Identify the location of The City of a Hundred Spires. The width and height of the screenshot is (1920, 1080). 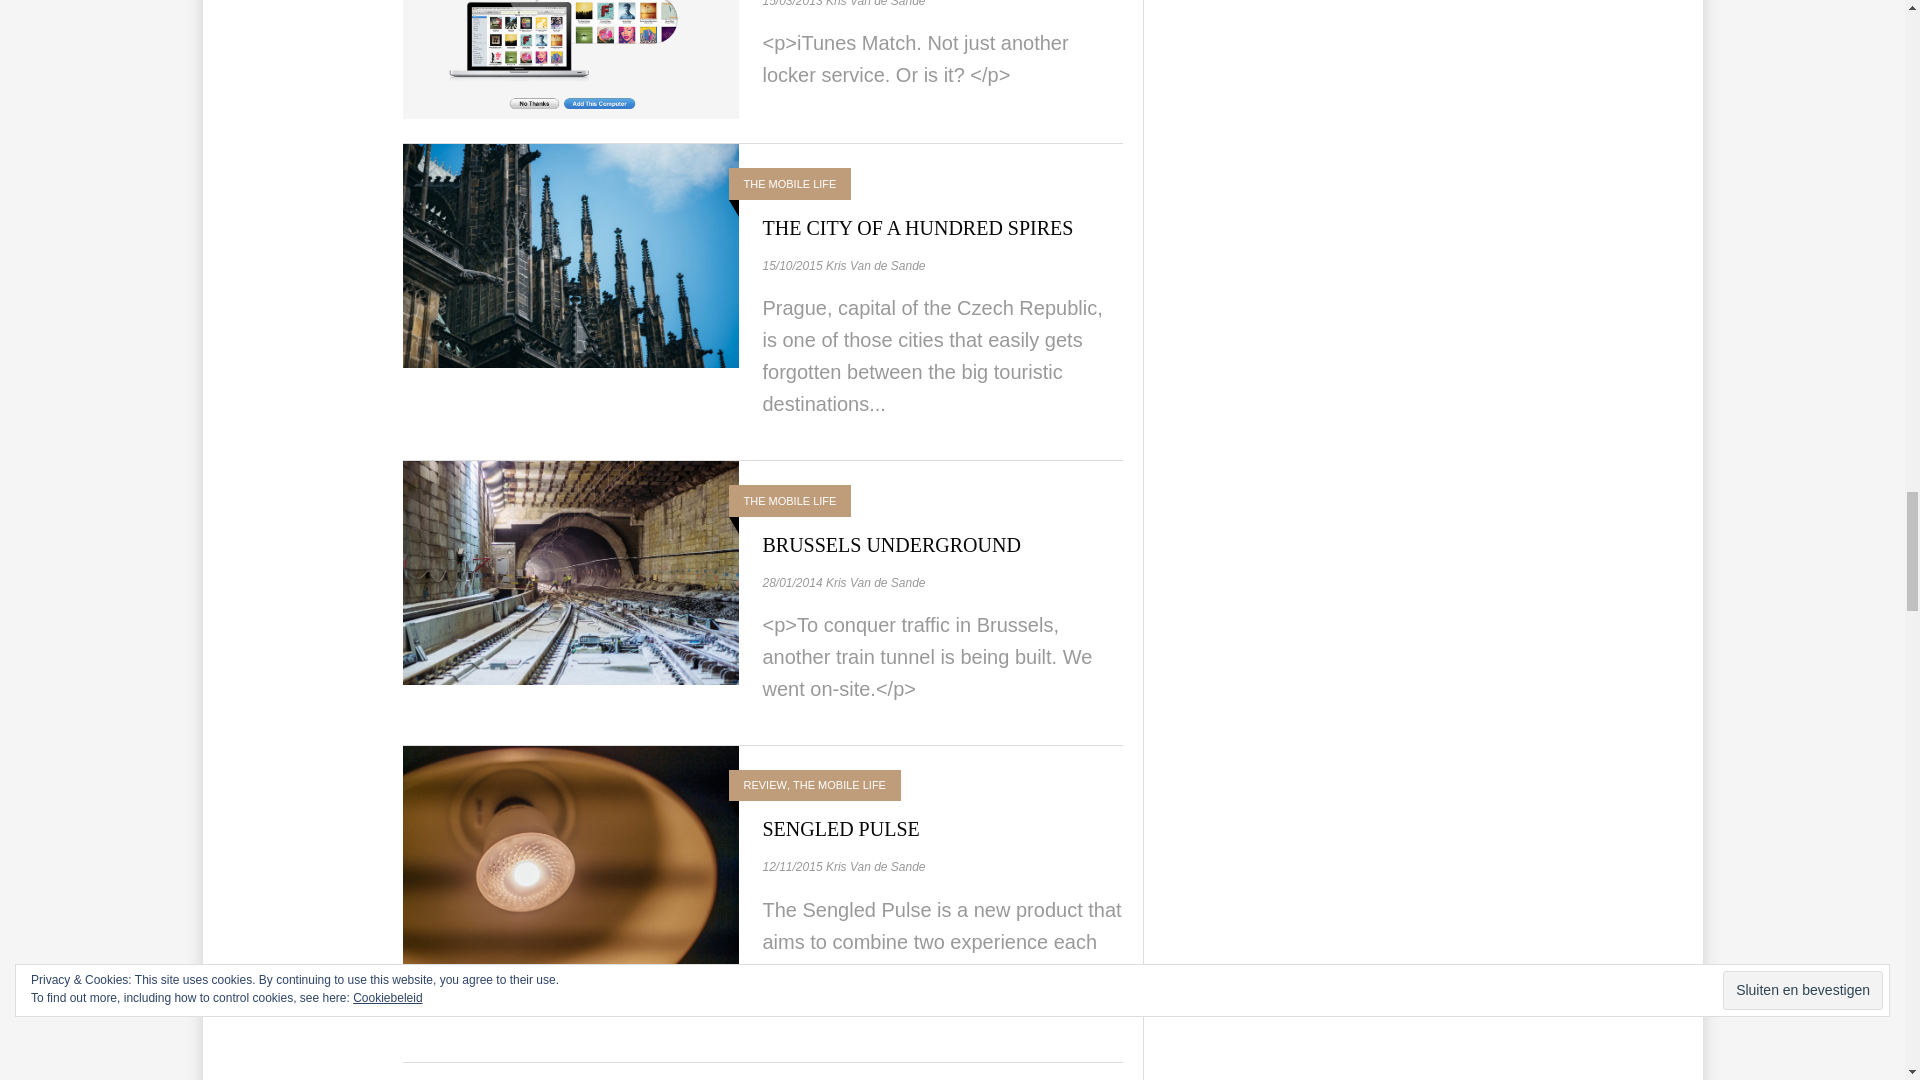
(569, 255).